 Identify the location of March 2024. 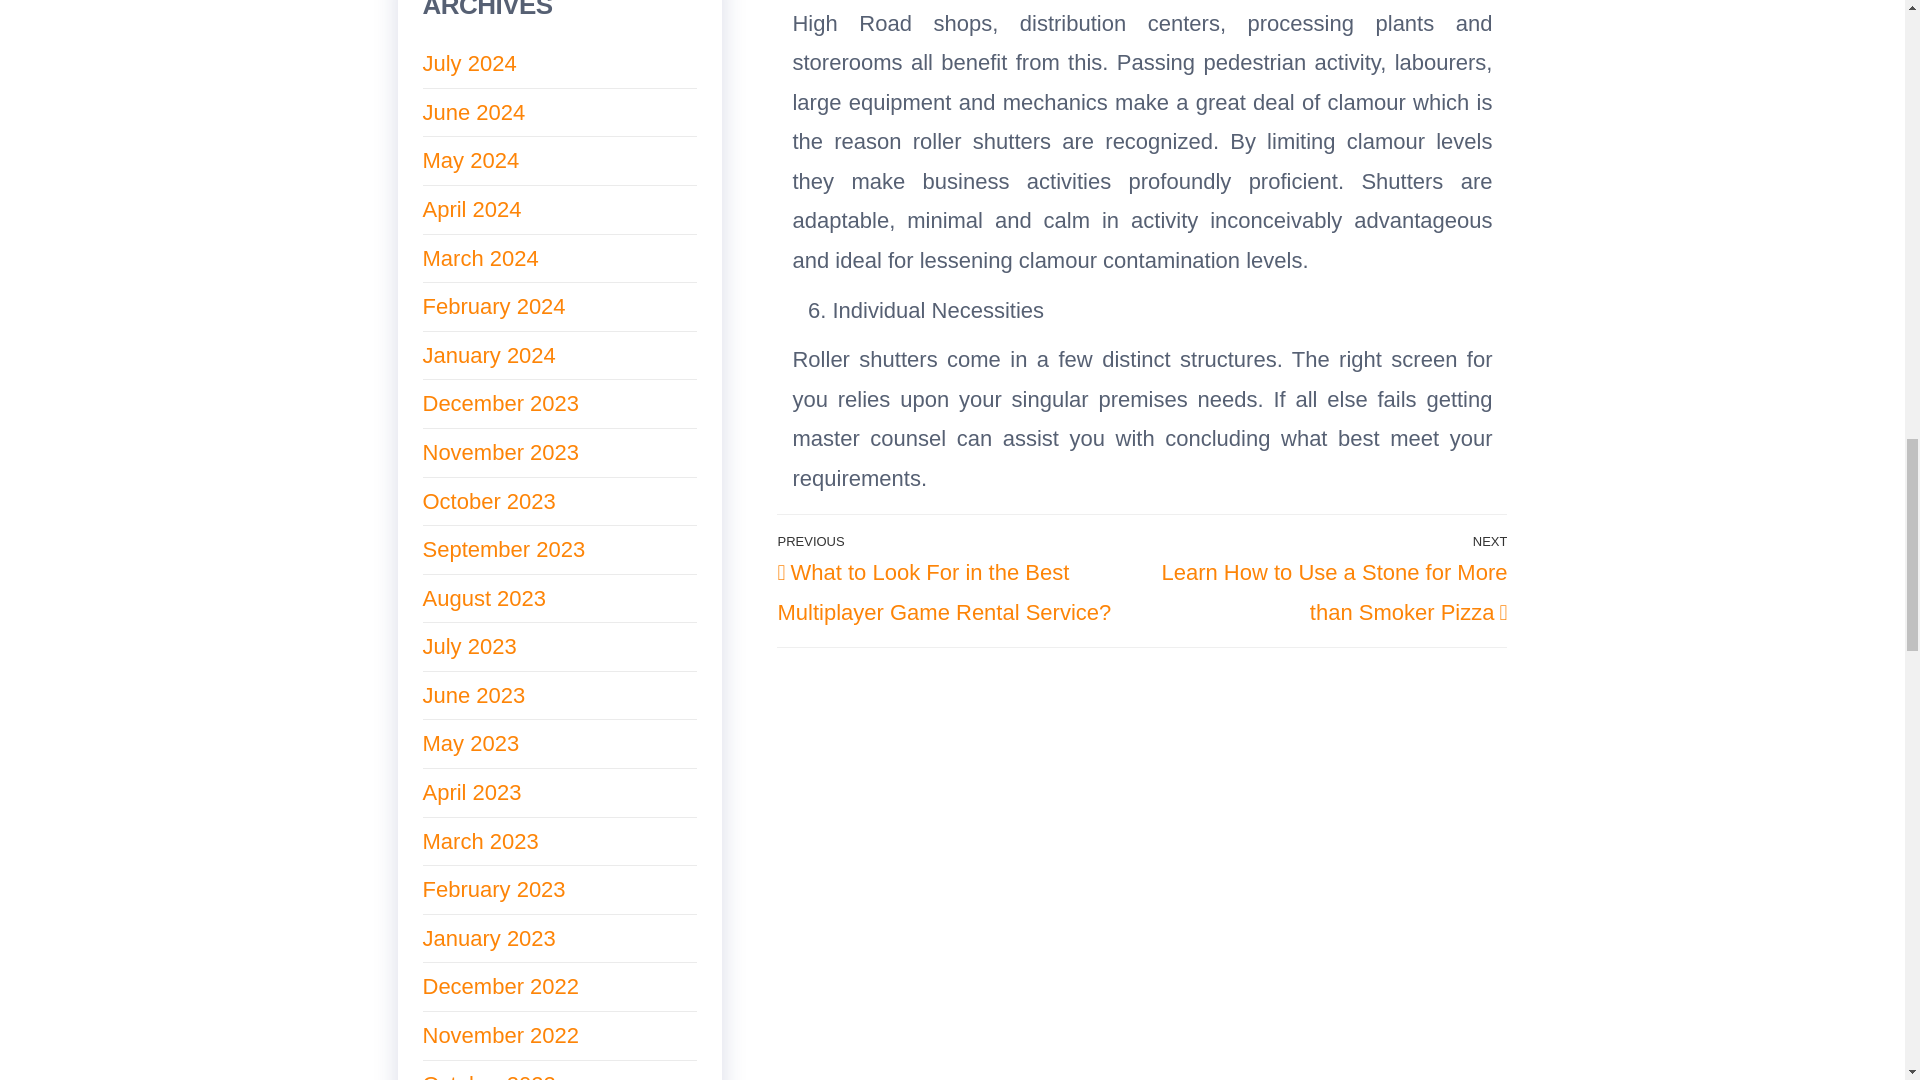
(480, 258).